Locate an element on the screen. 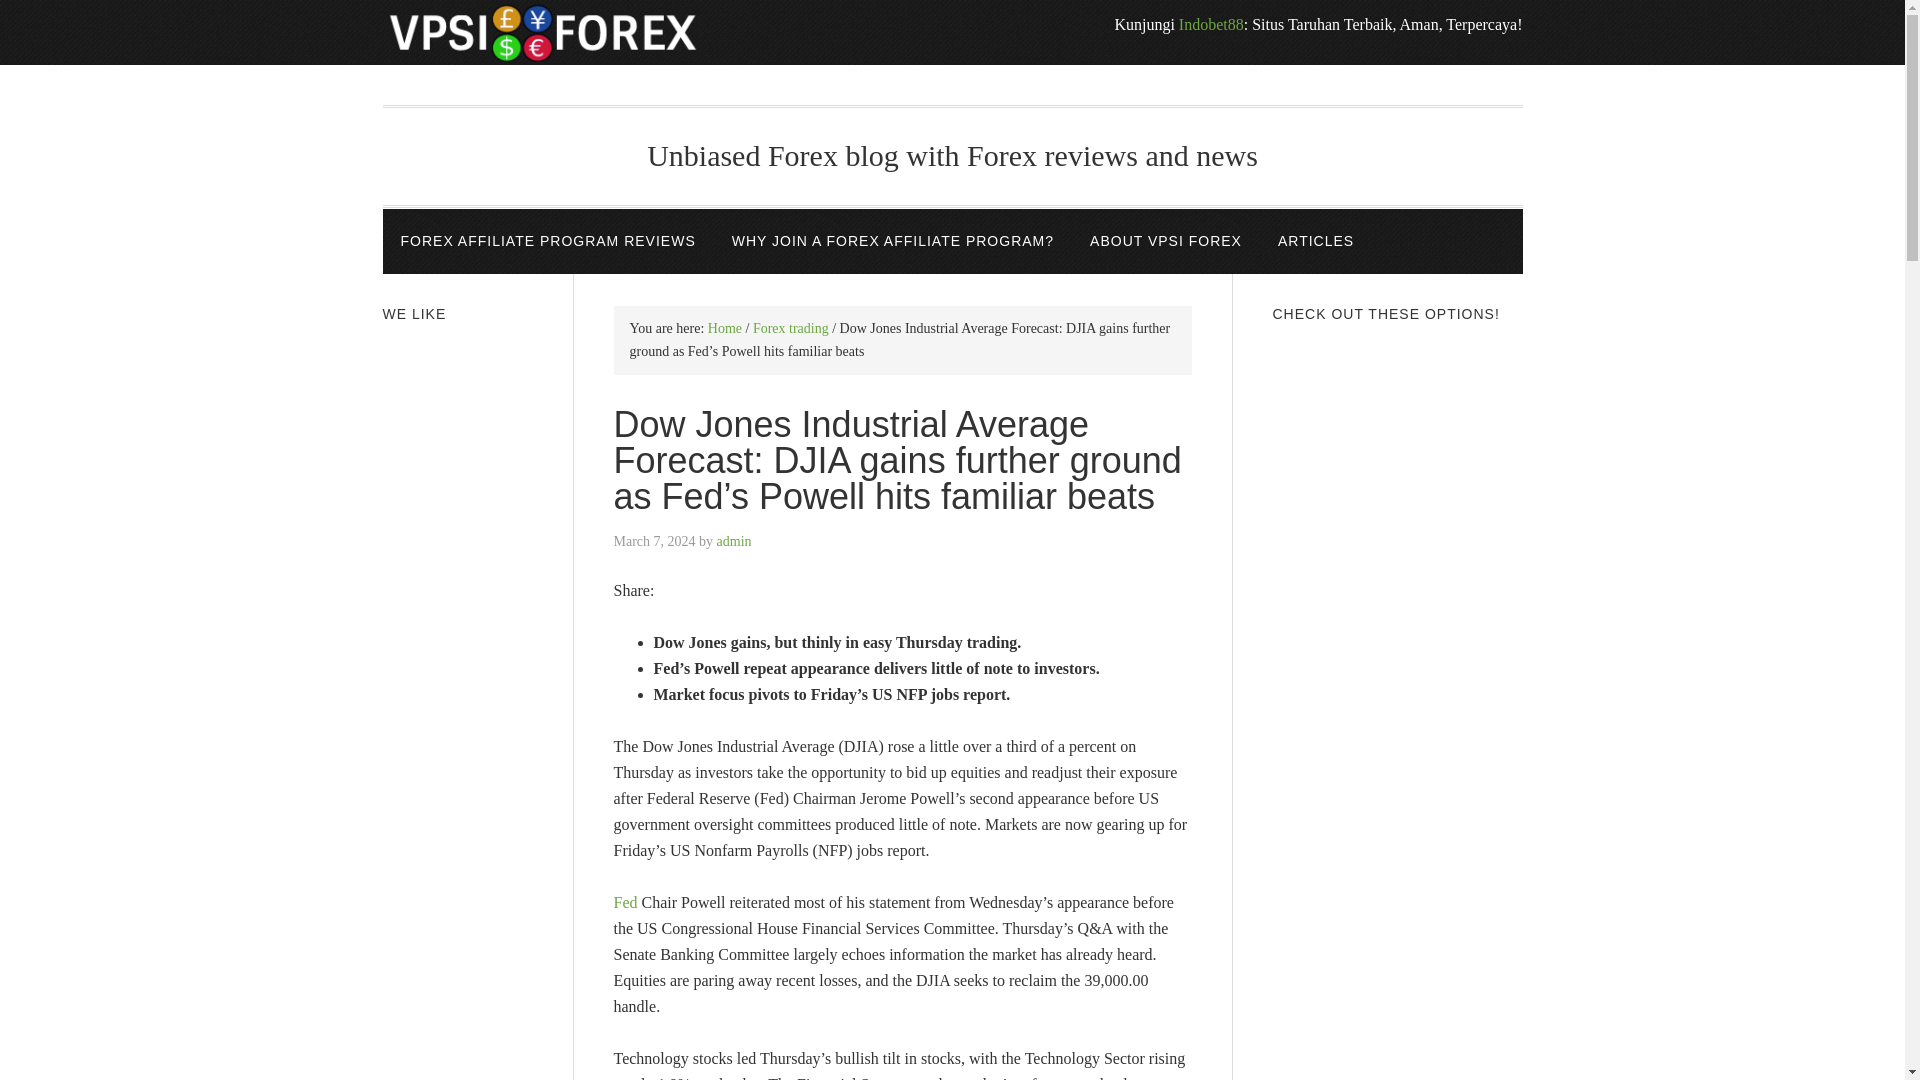 This screenshot has height=1080, width=1920. WHY JOIN A FOREX AFFILIATE PROGRAM? is located at coordinates (892, 242).